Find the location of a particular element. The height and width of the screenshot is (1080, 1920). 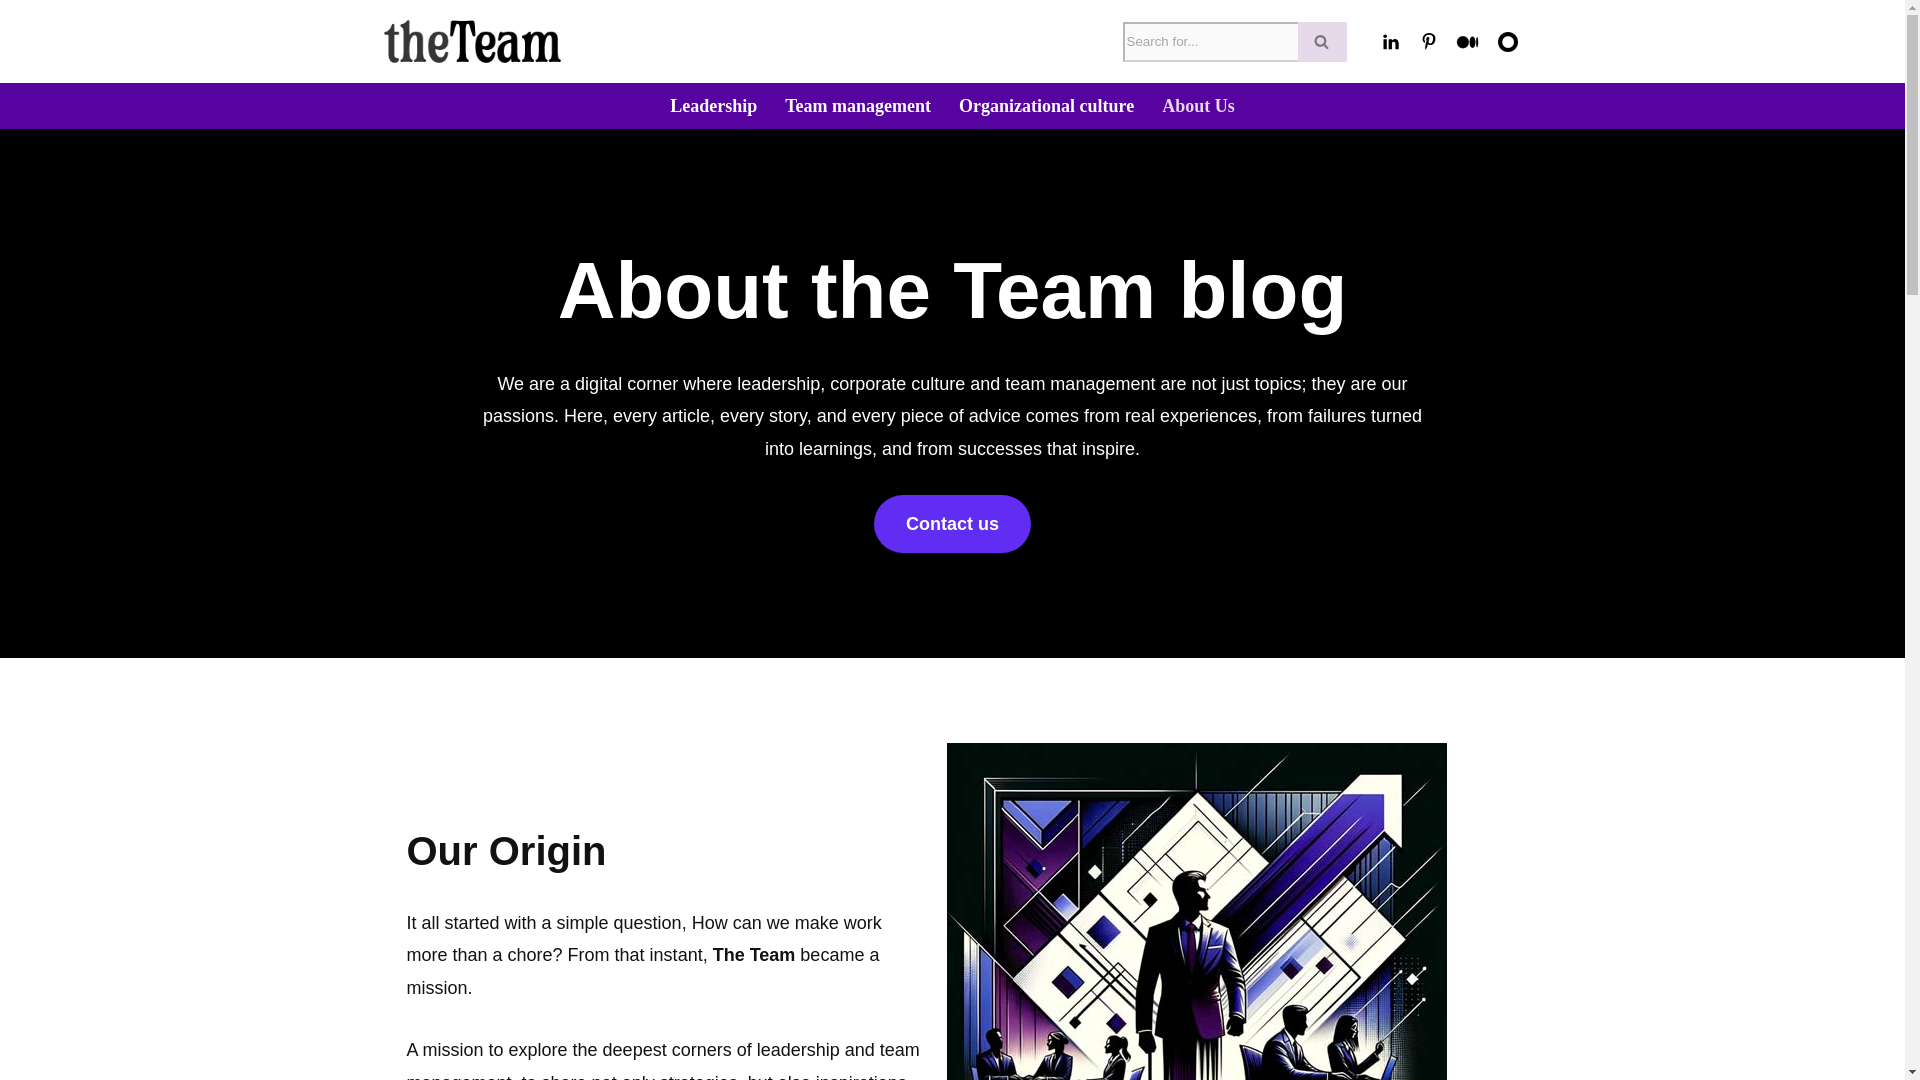

Linkedin is located at coordinates (1390, 42).